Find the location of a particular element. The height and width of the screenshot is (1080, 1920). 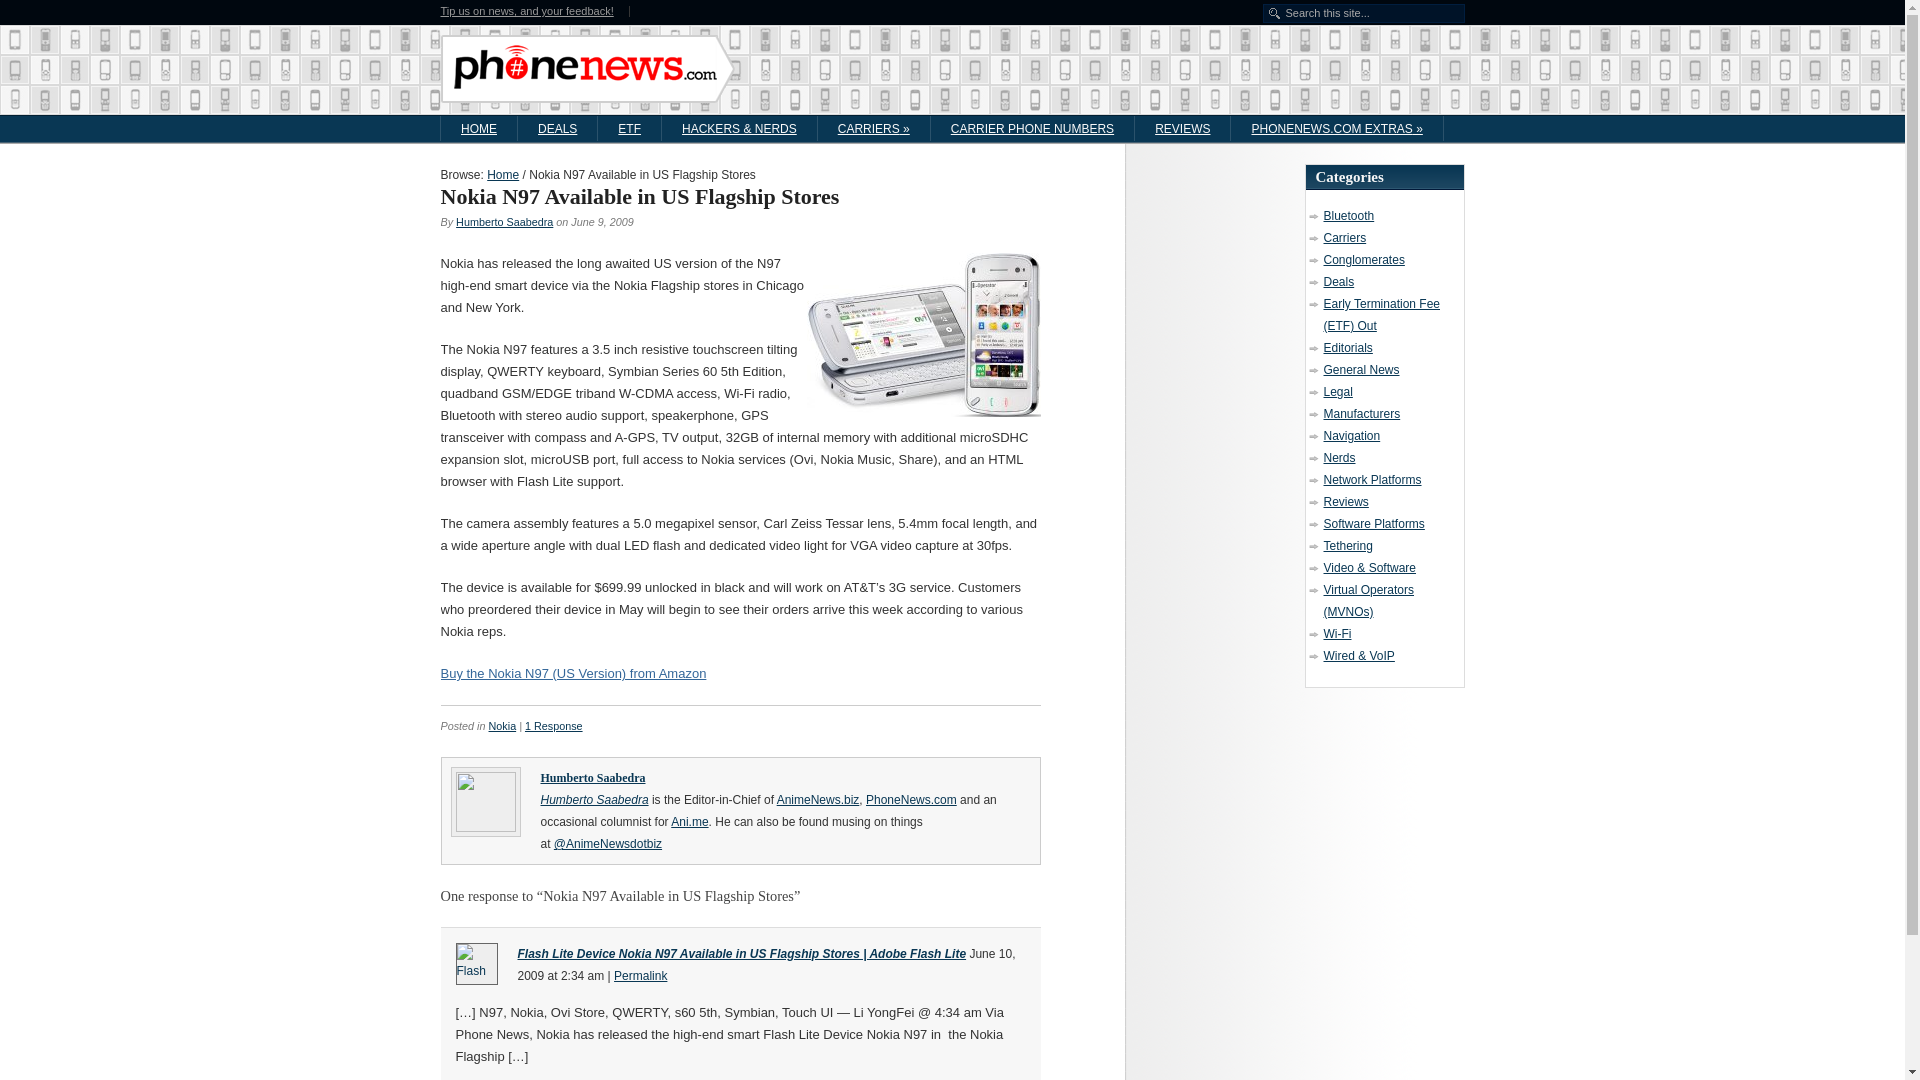

PhoneNews.com is located at coordinates (910, 799).